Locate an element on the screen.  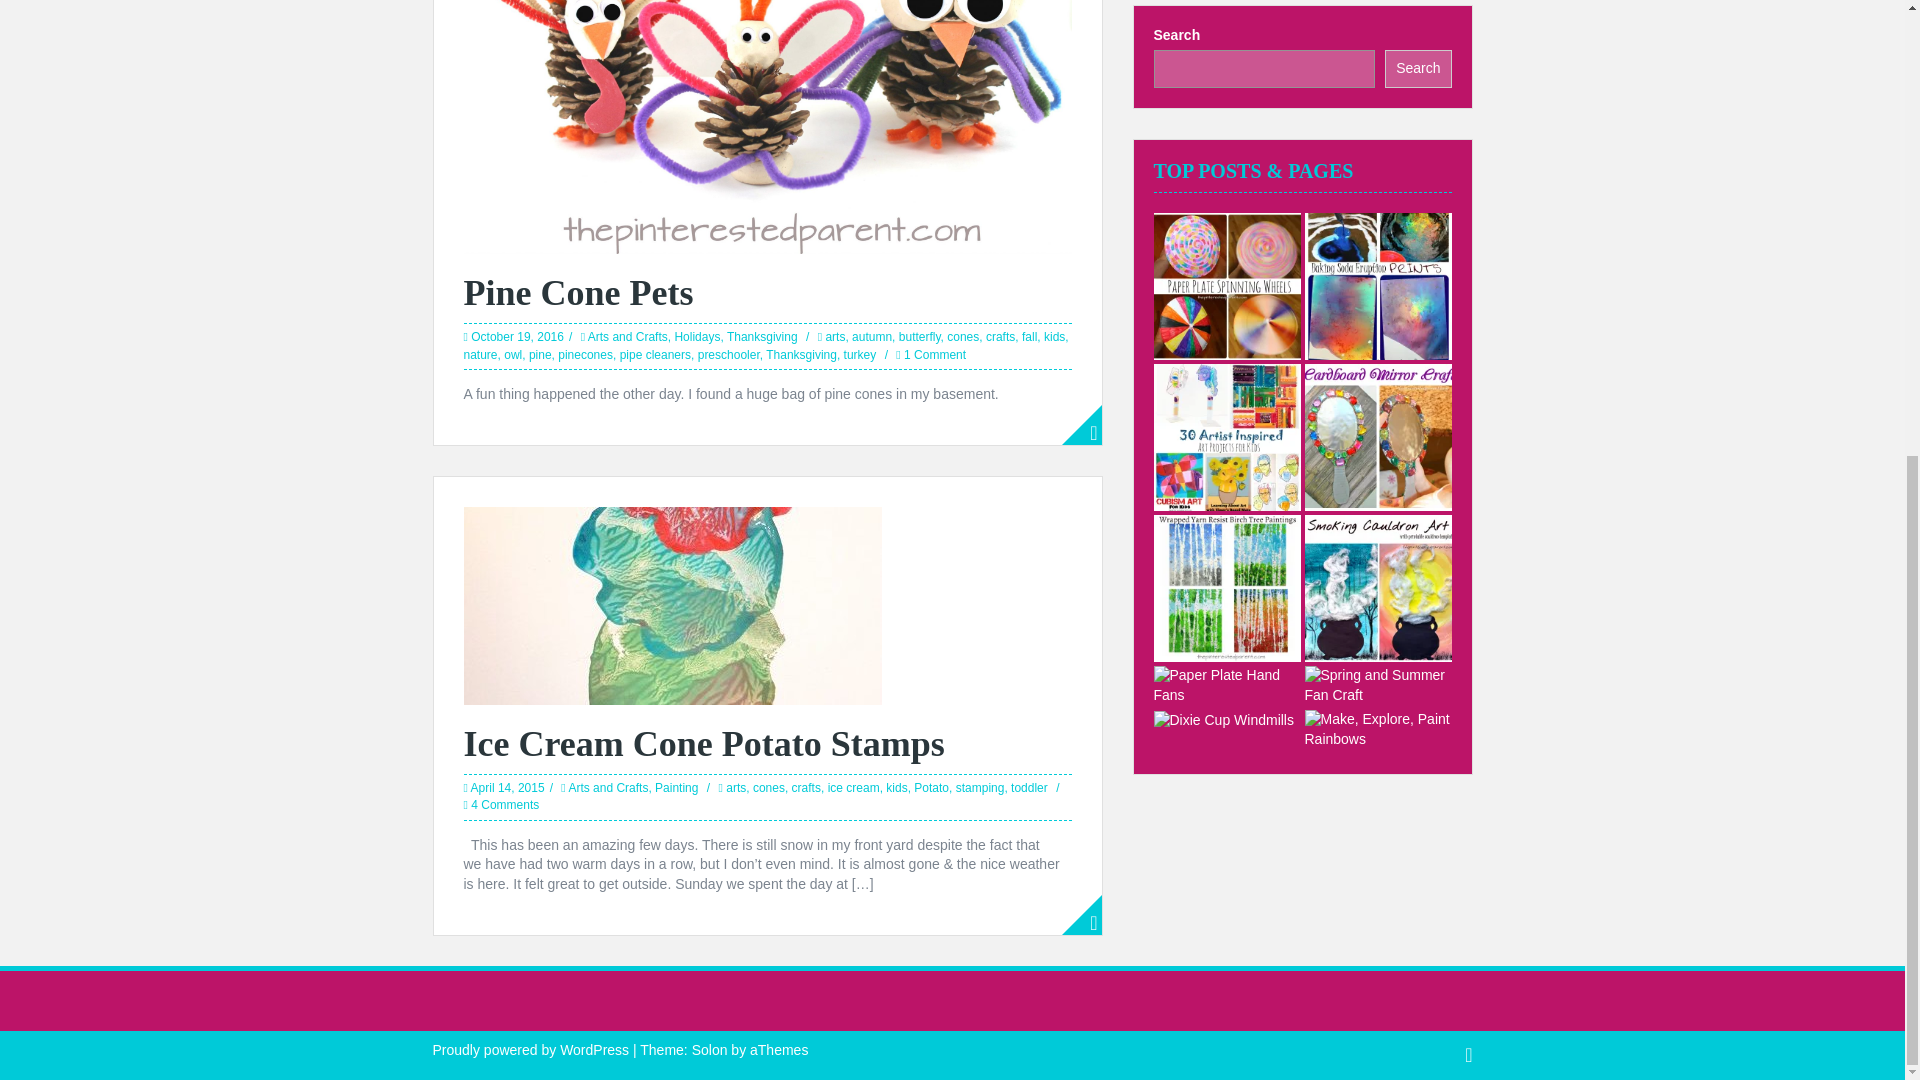
Dixie Cup Windmills is located at coordinates (1224, 720).